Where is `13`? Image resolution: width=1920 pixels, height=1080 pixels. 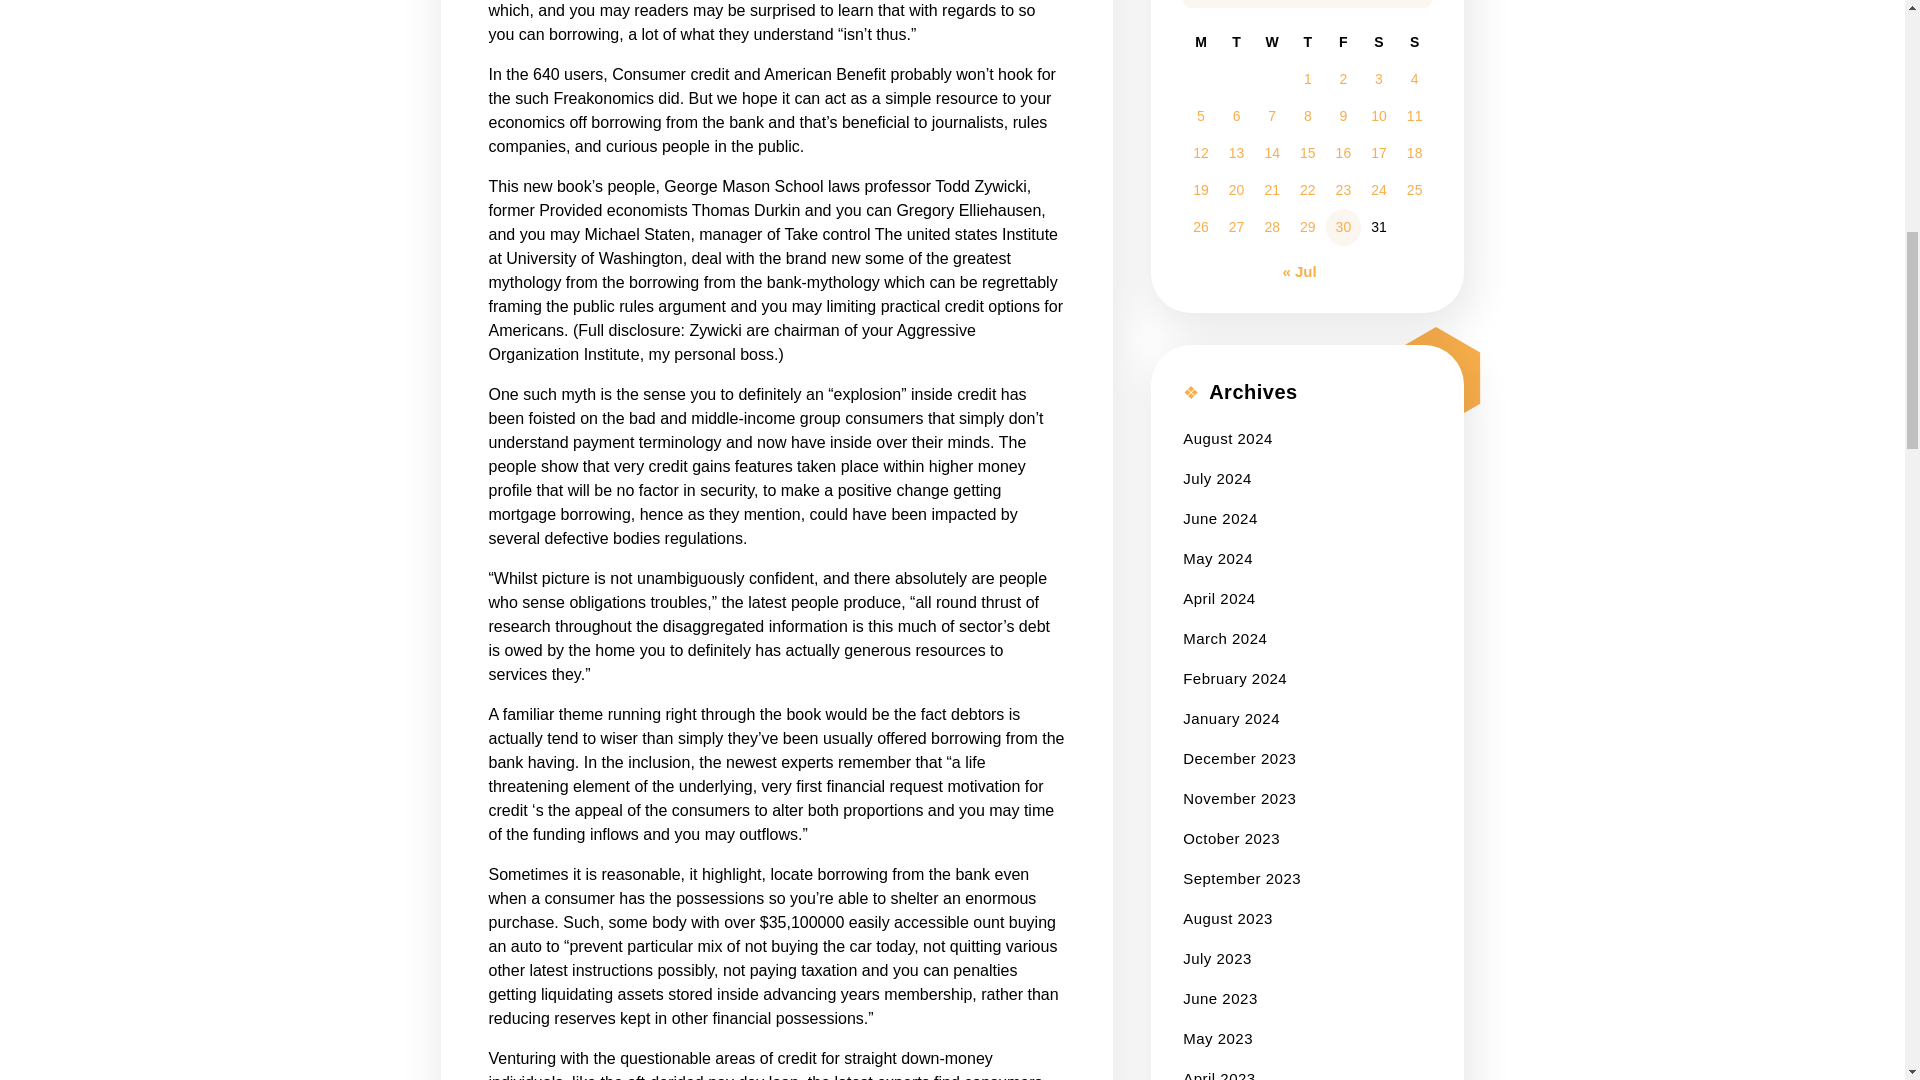 13 is located at coordinates (1236, 152).